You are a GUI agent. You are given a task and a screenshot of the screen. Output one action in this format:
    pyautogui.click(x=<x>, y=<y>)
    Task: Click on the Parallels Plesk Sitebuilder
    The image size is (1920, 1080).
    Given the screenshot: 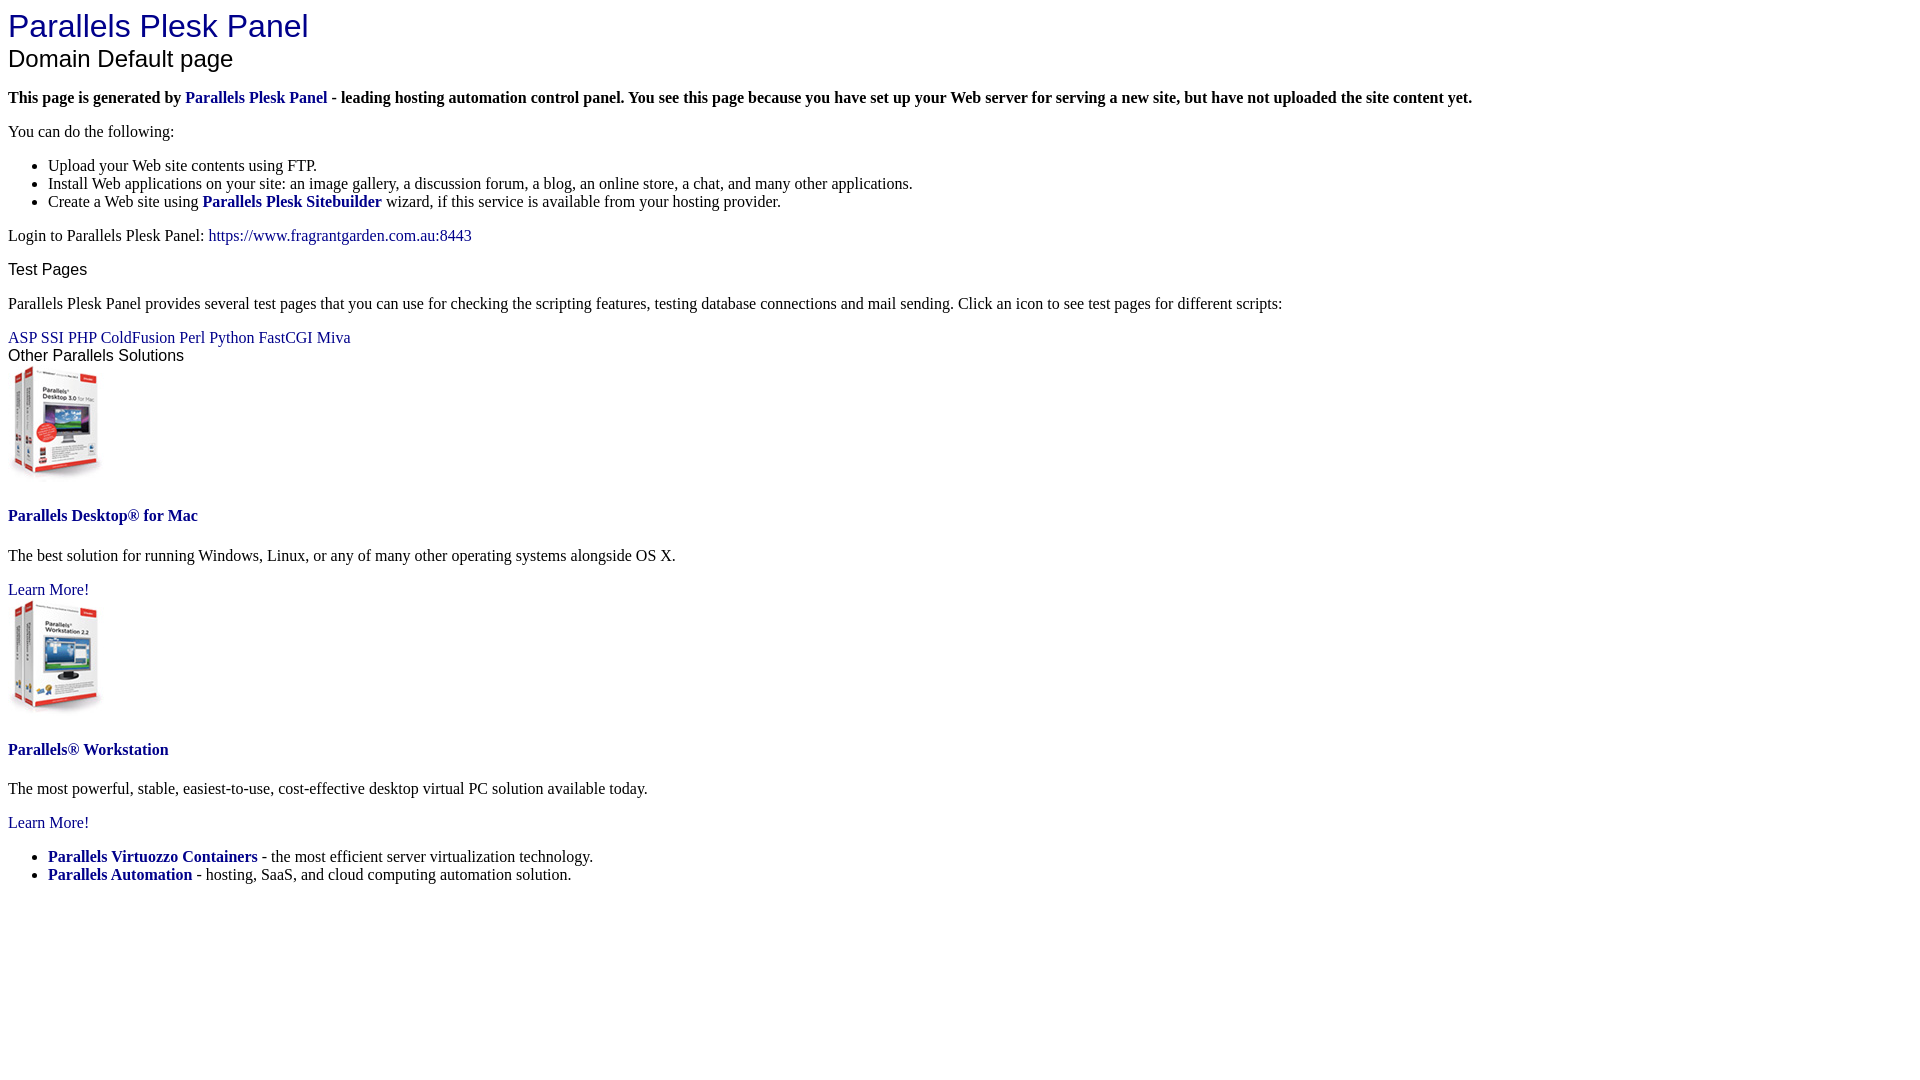 What is the action you would take?
    pyautogui.click(x=292, y=202)
    